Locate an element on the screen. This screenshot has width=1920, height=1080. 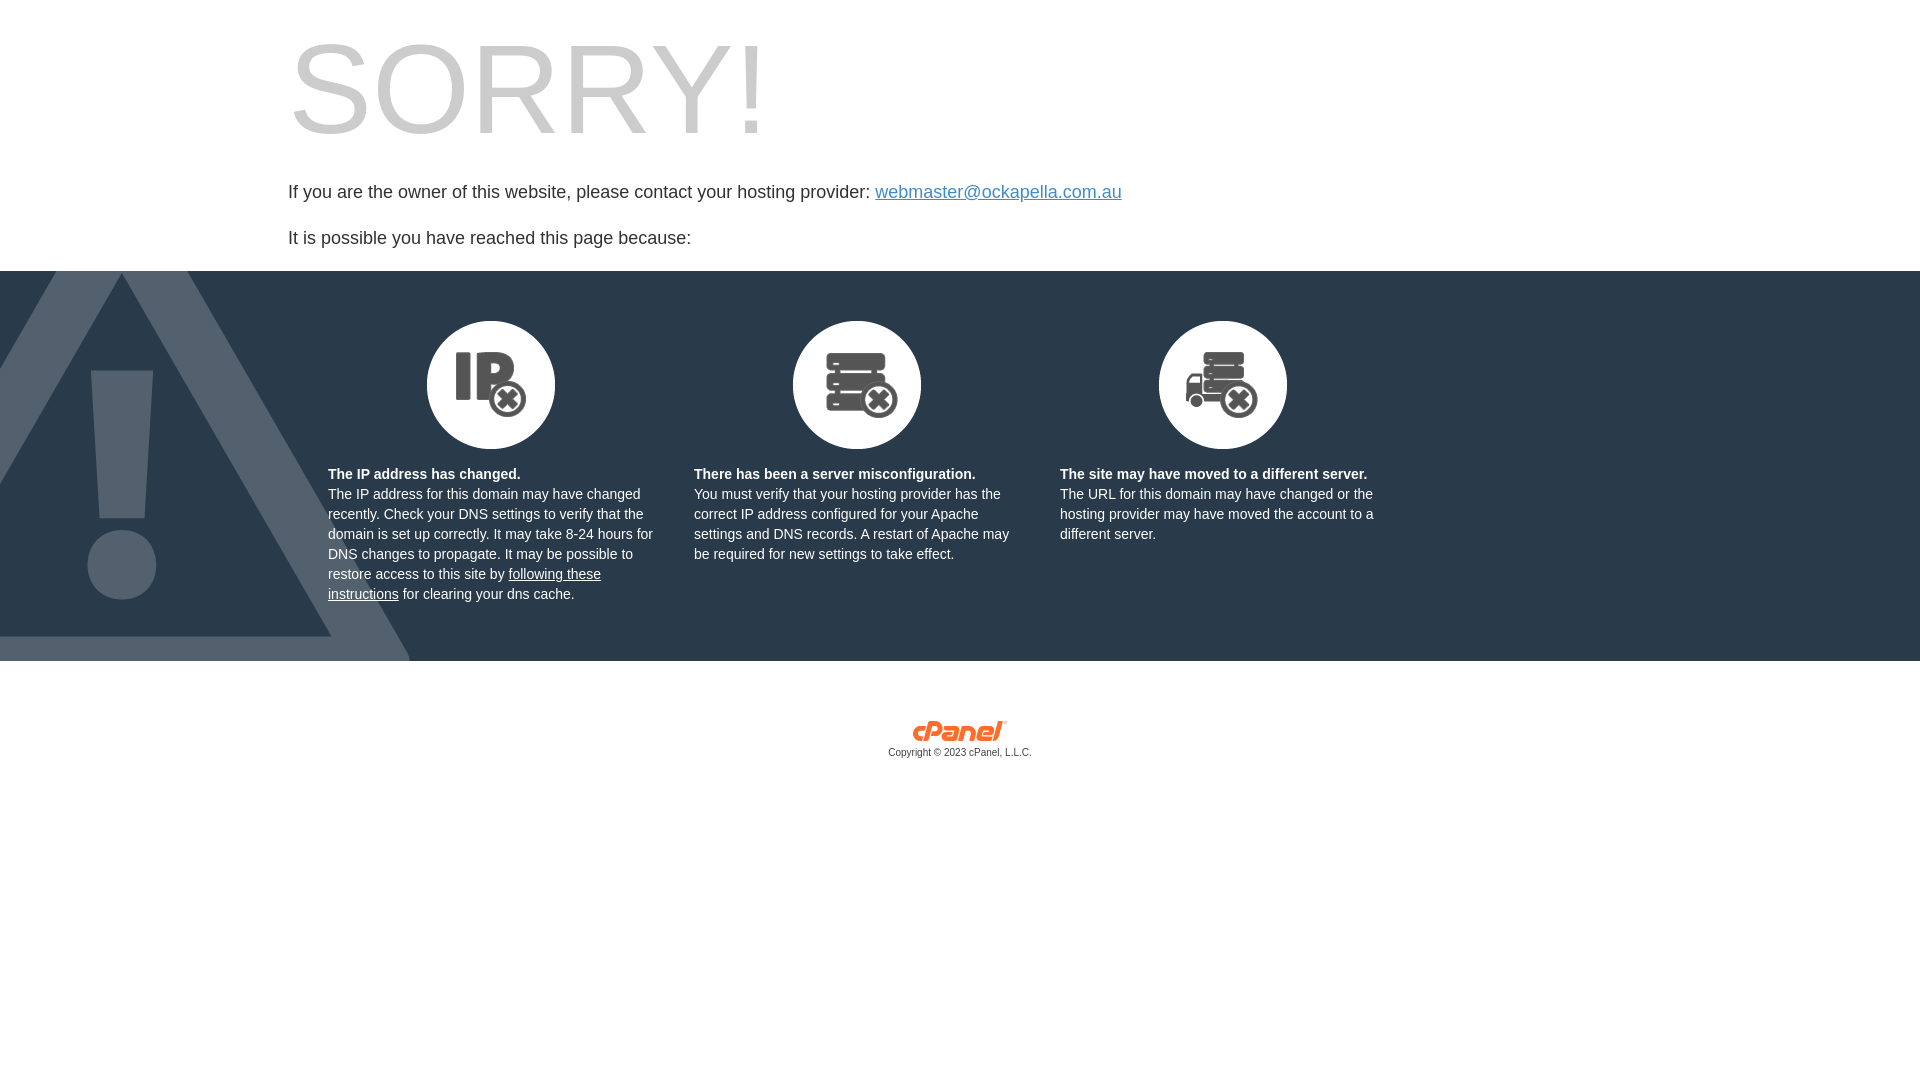
following these instructions is located at coordinates (464, 584).